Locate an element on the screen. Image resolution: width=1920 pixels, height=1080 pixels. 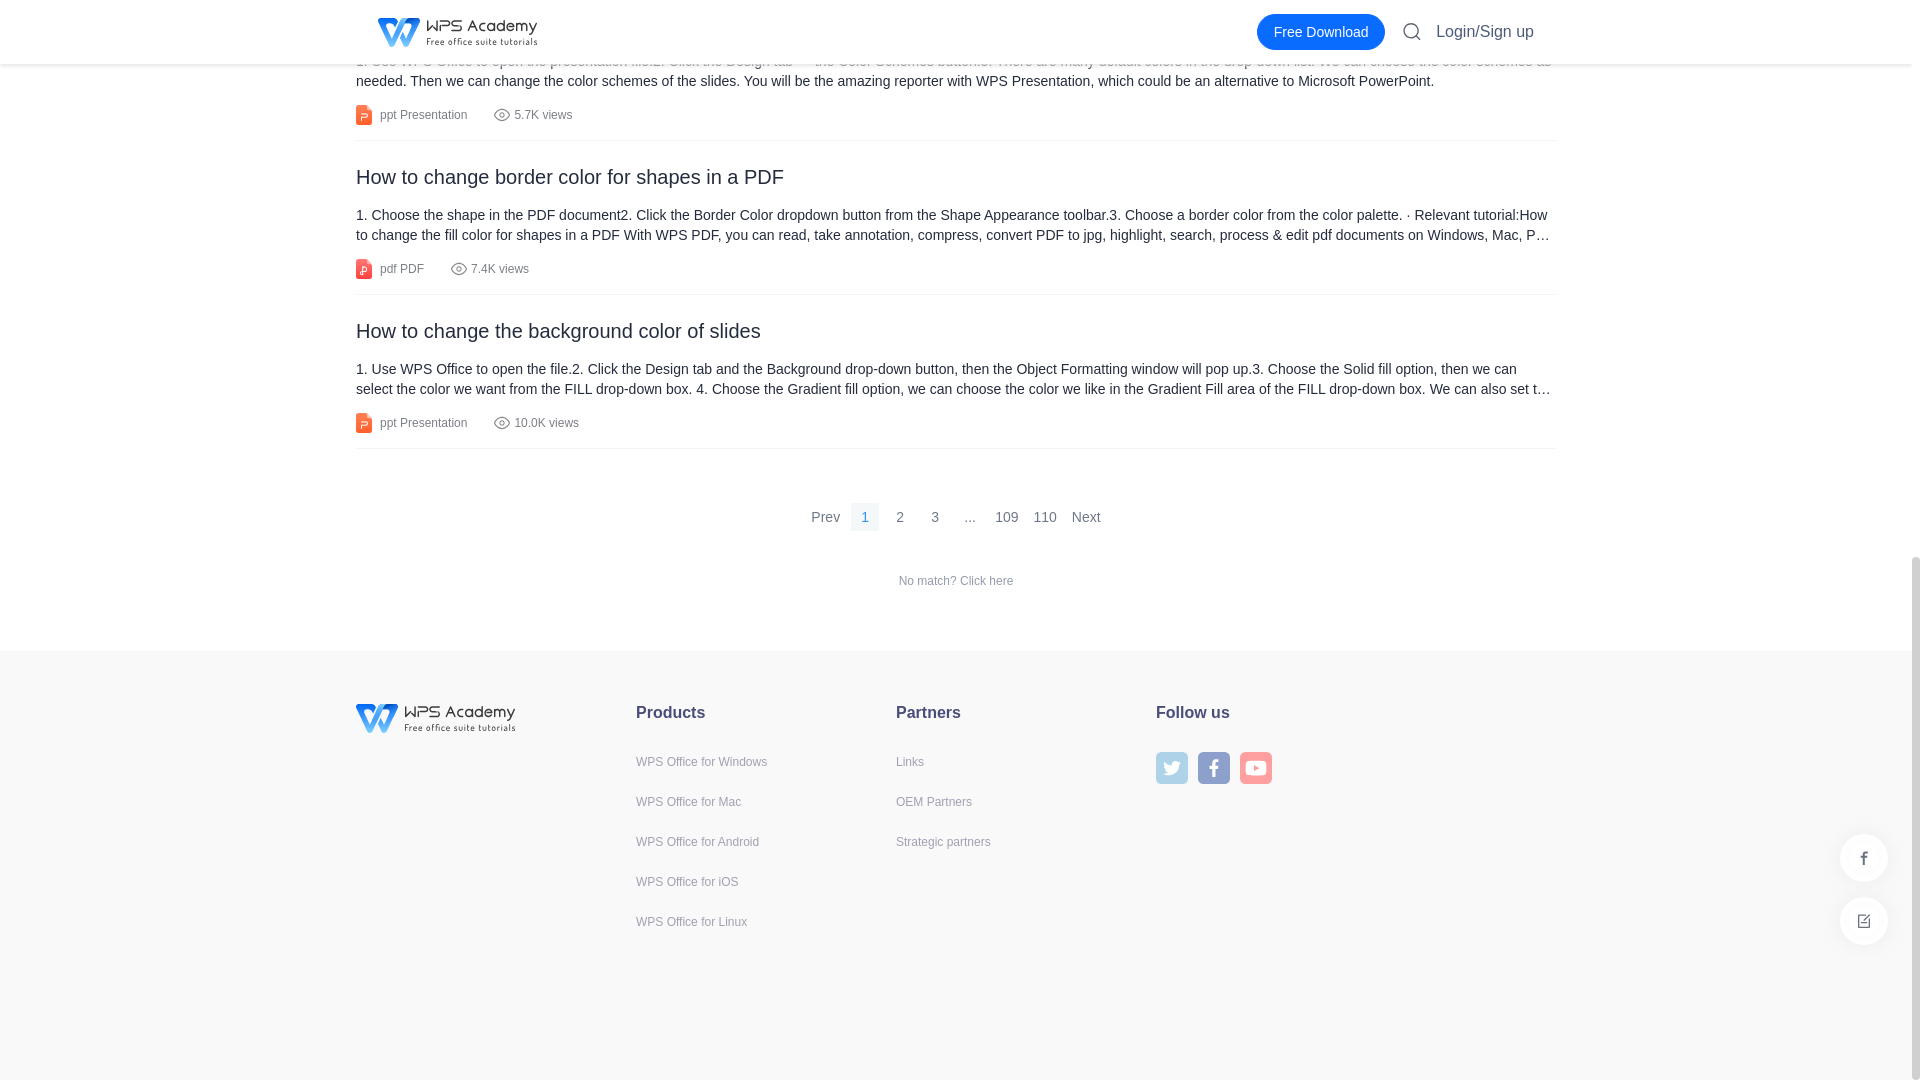
WPS Office for Windows is located at coordinates (700, 761).